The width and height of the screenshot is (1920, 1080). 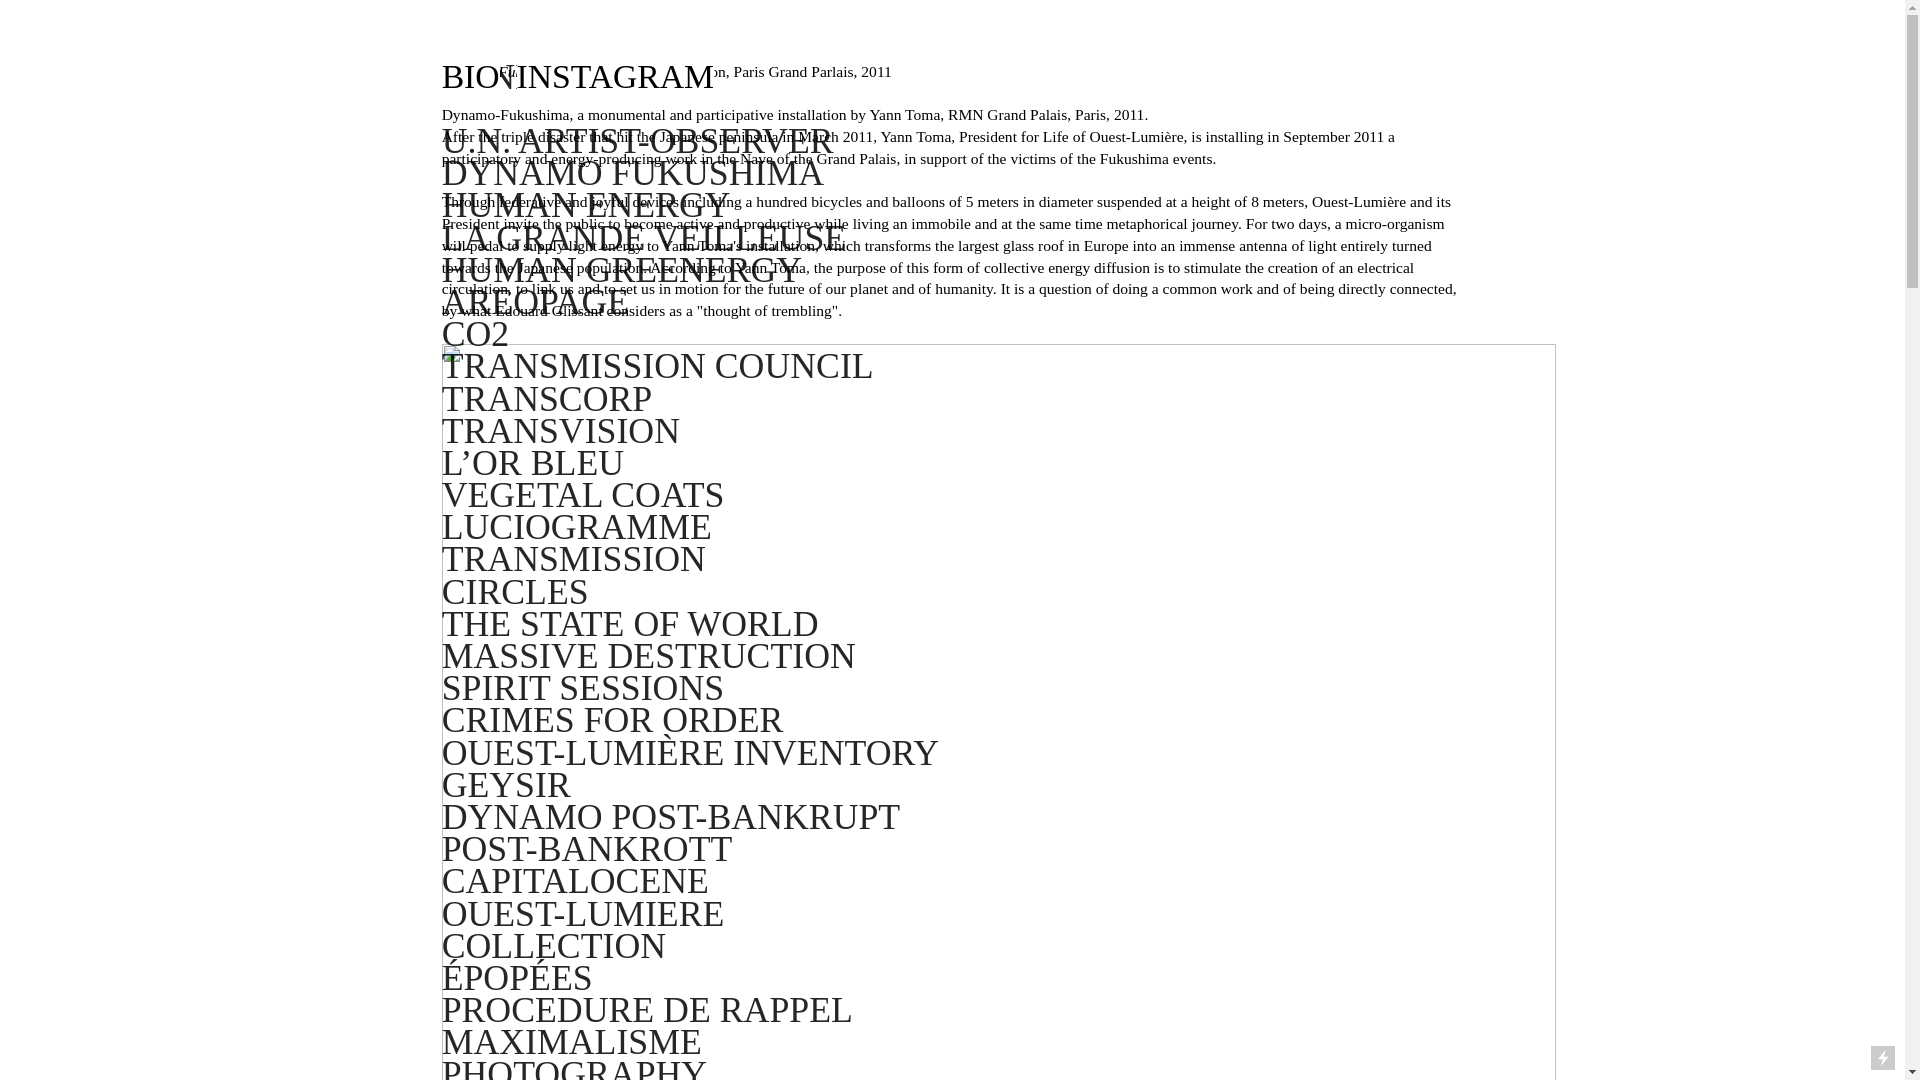 I want to click on COLLECTION, so click(x=554, y=947).